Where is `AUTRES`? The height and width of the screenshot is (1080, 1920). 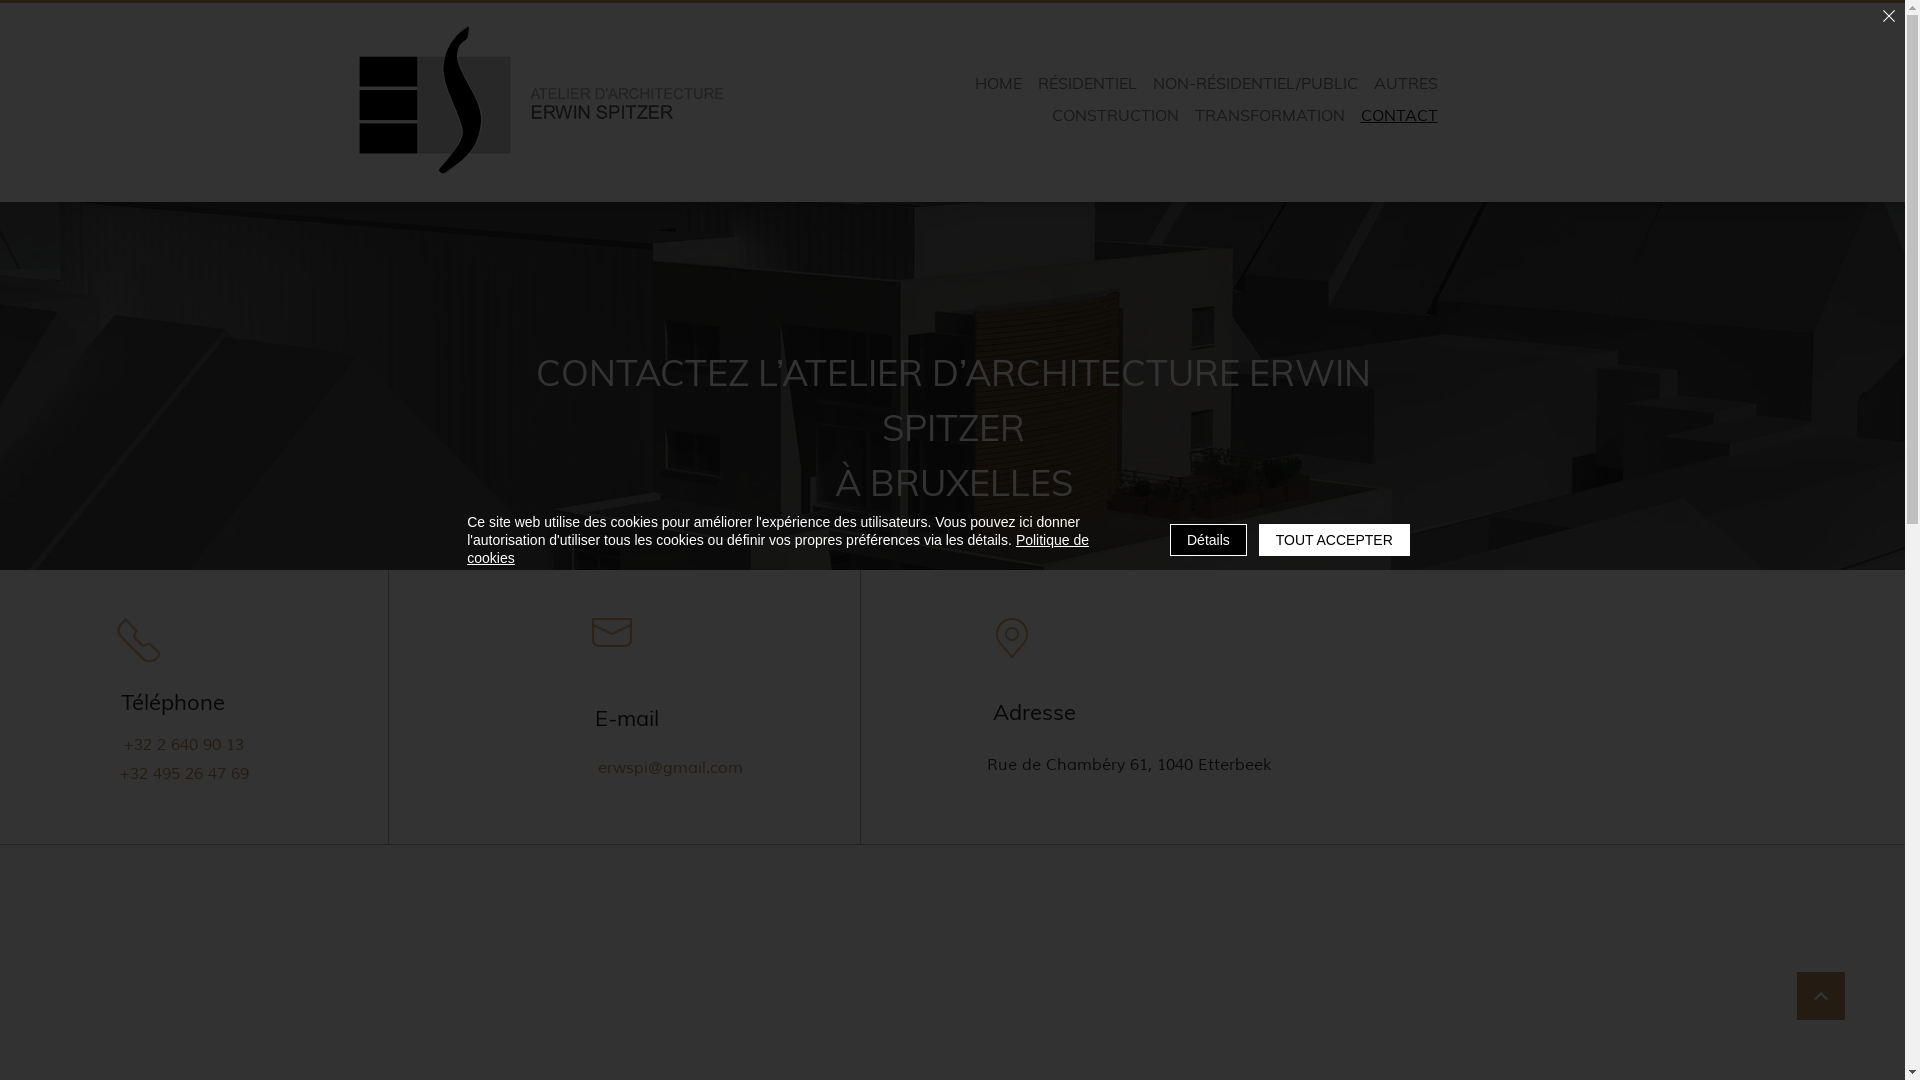
AUTRES is located at coordinates (1405, 83).